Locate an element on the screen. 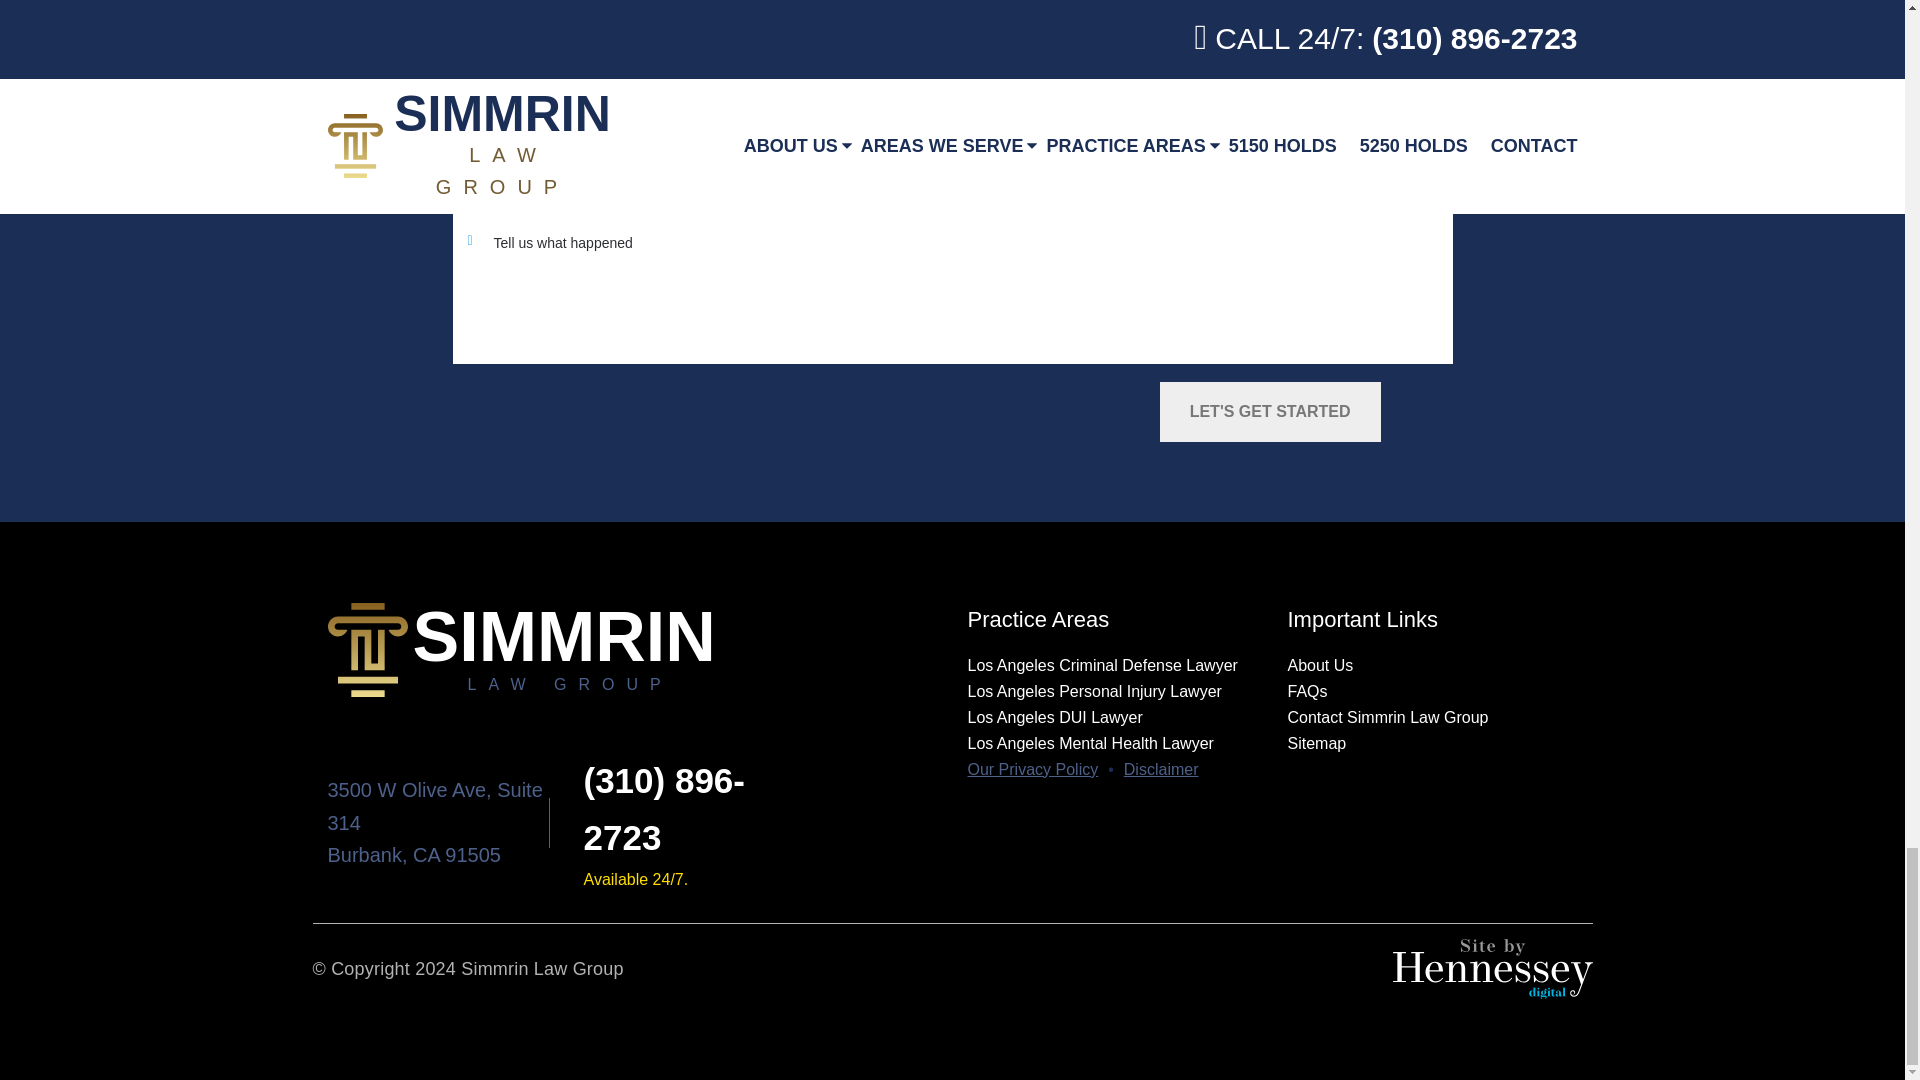  disclaimer is located at coordinates (1160, 770).